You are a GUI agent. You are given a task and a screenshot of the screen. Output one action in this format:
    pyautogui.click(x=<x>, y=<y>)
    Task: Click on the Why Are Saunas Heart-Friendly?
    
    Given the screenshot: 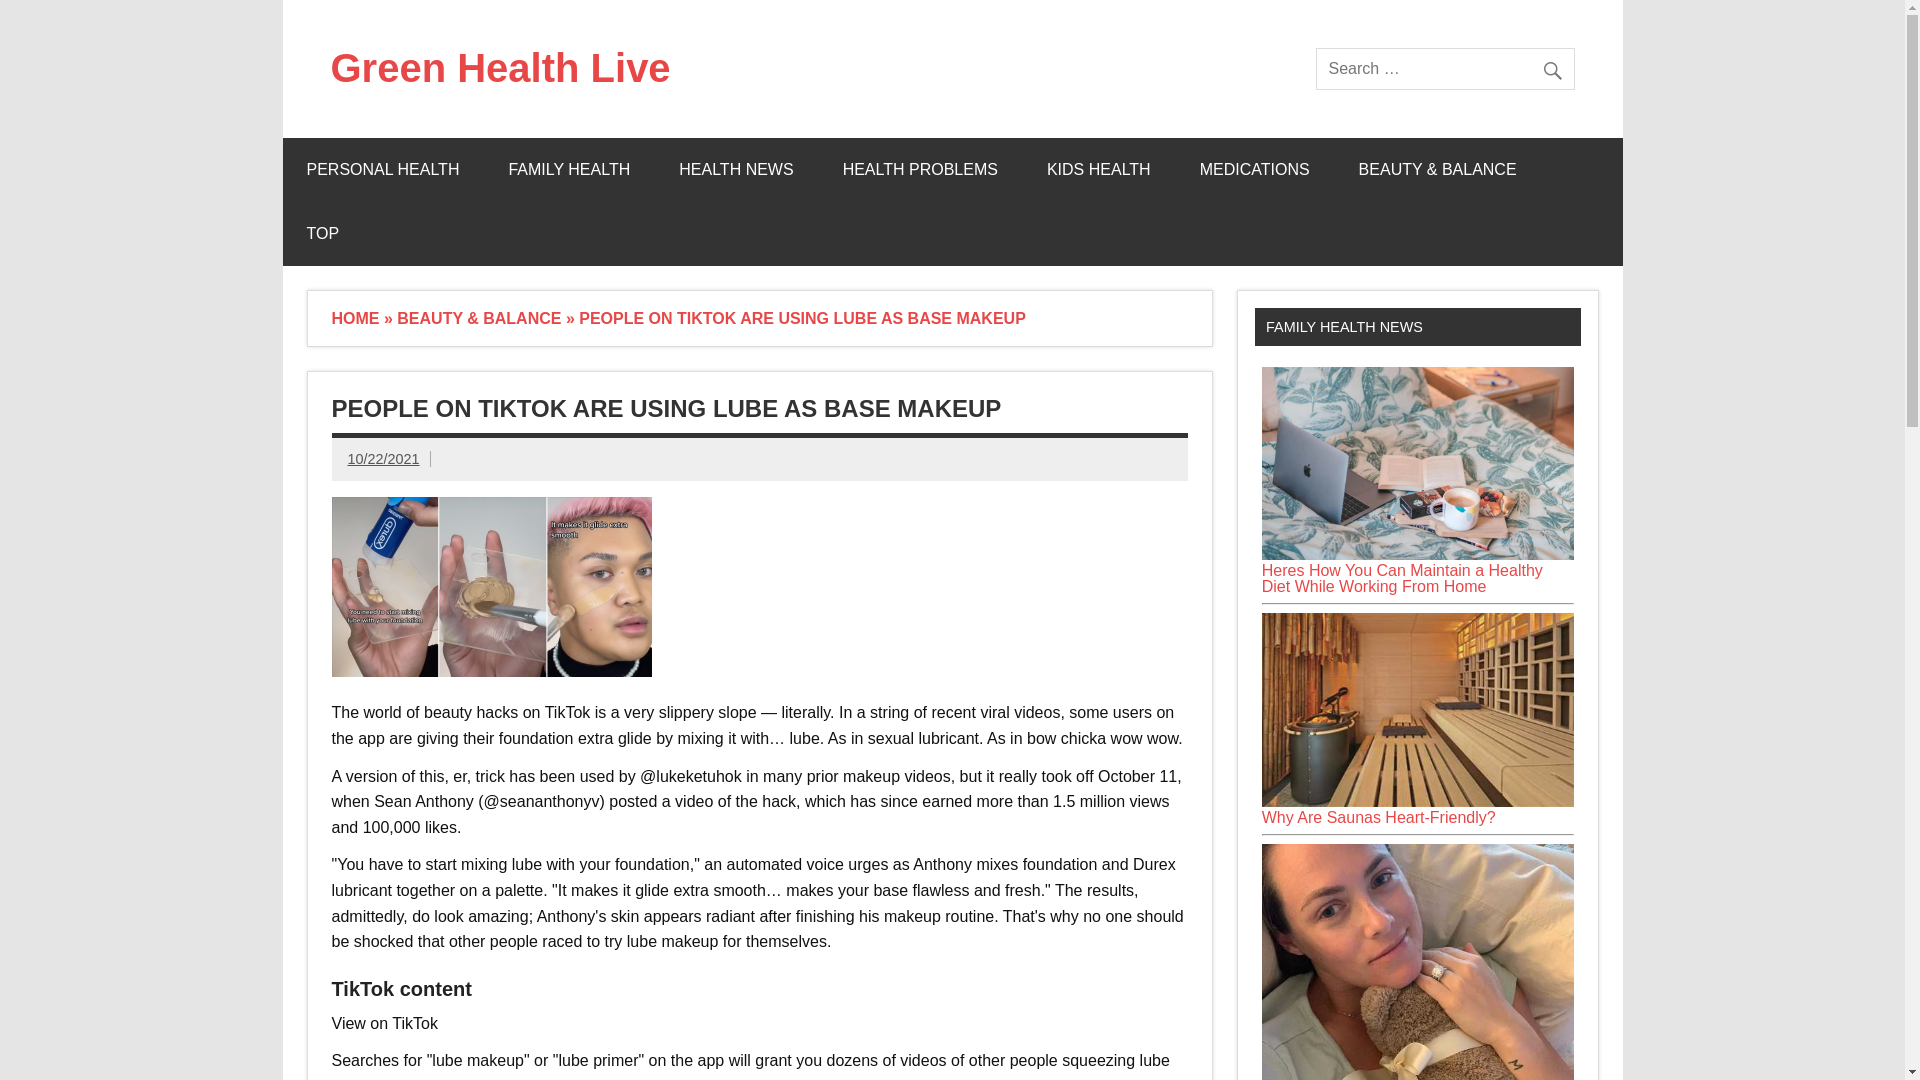 What is the action you would take?
    pyautogui.click(x=1418, y=710)
    